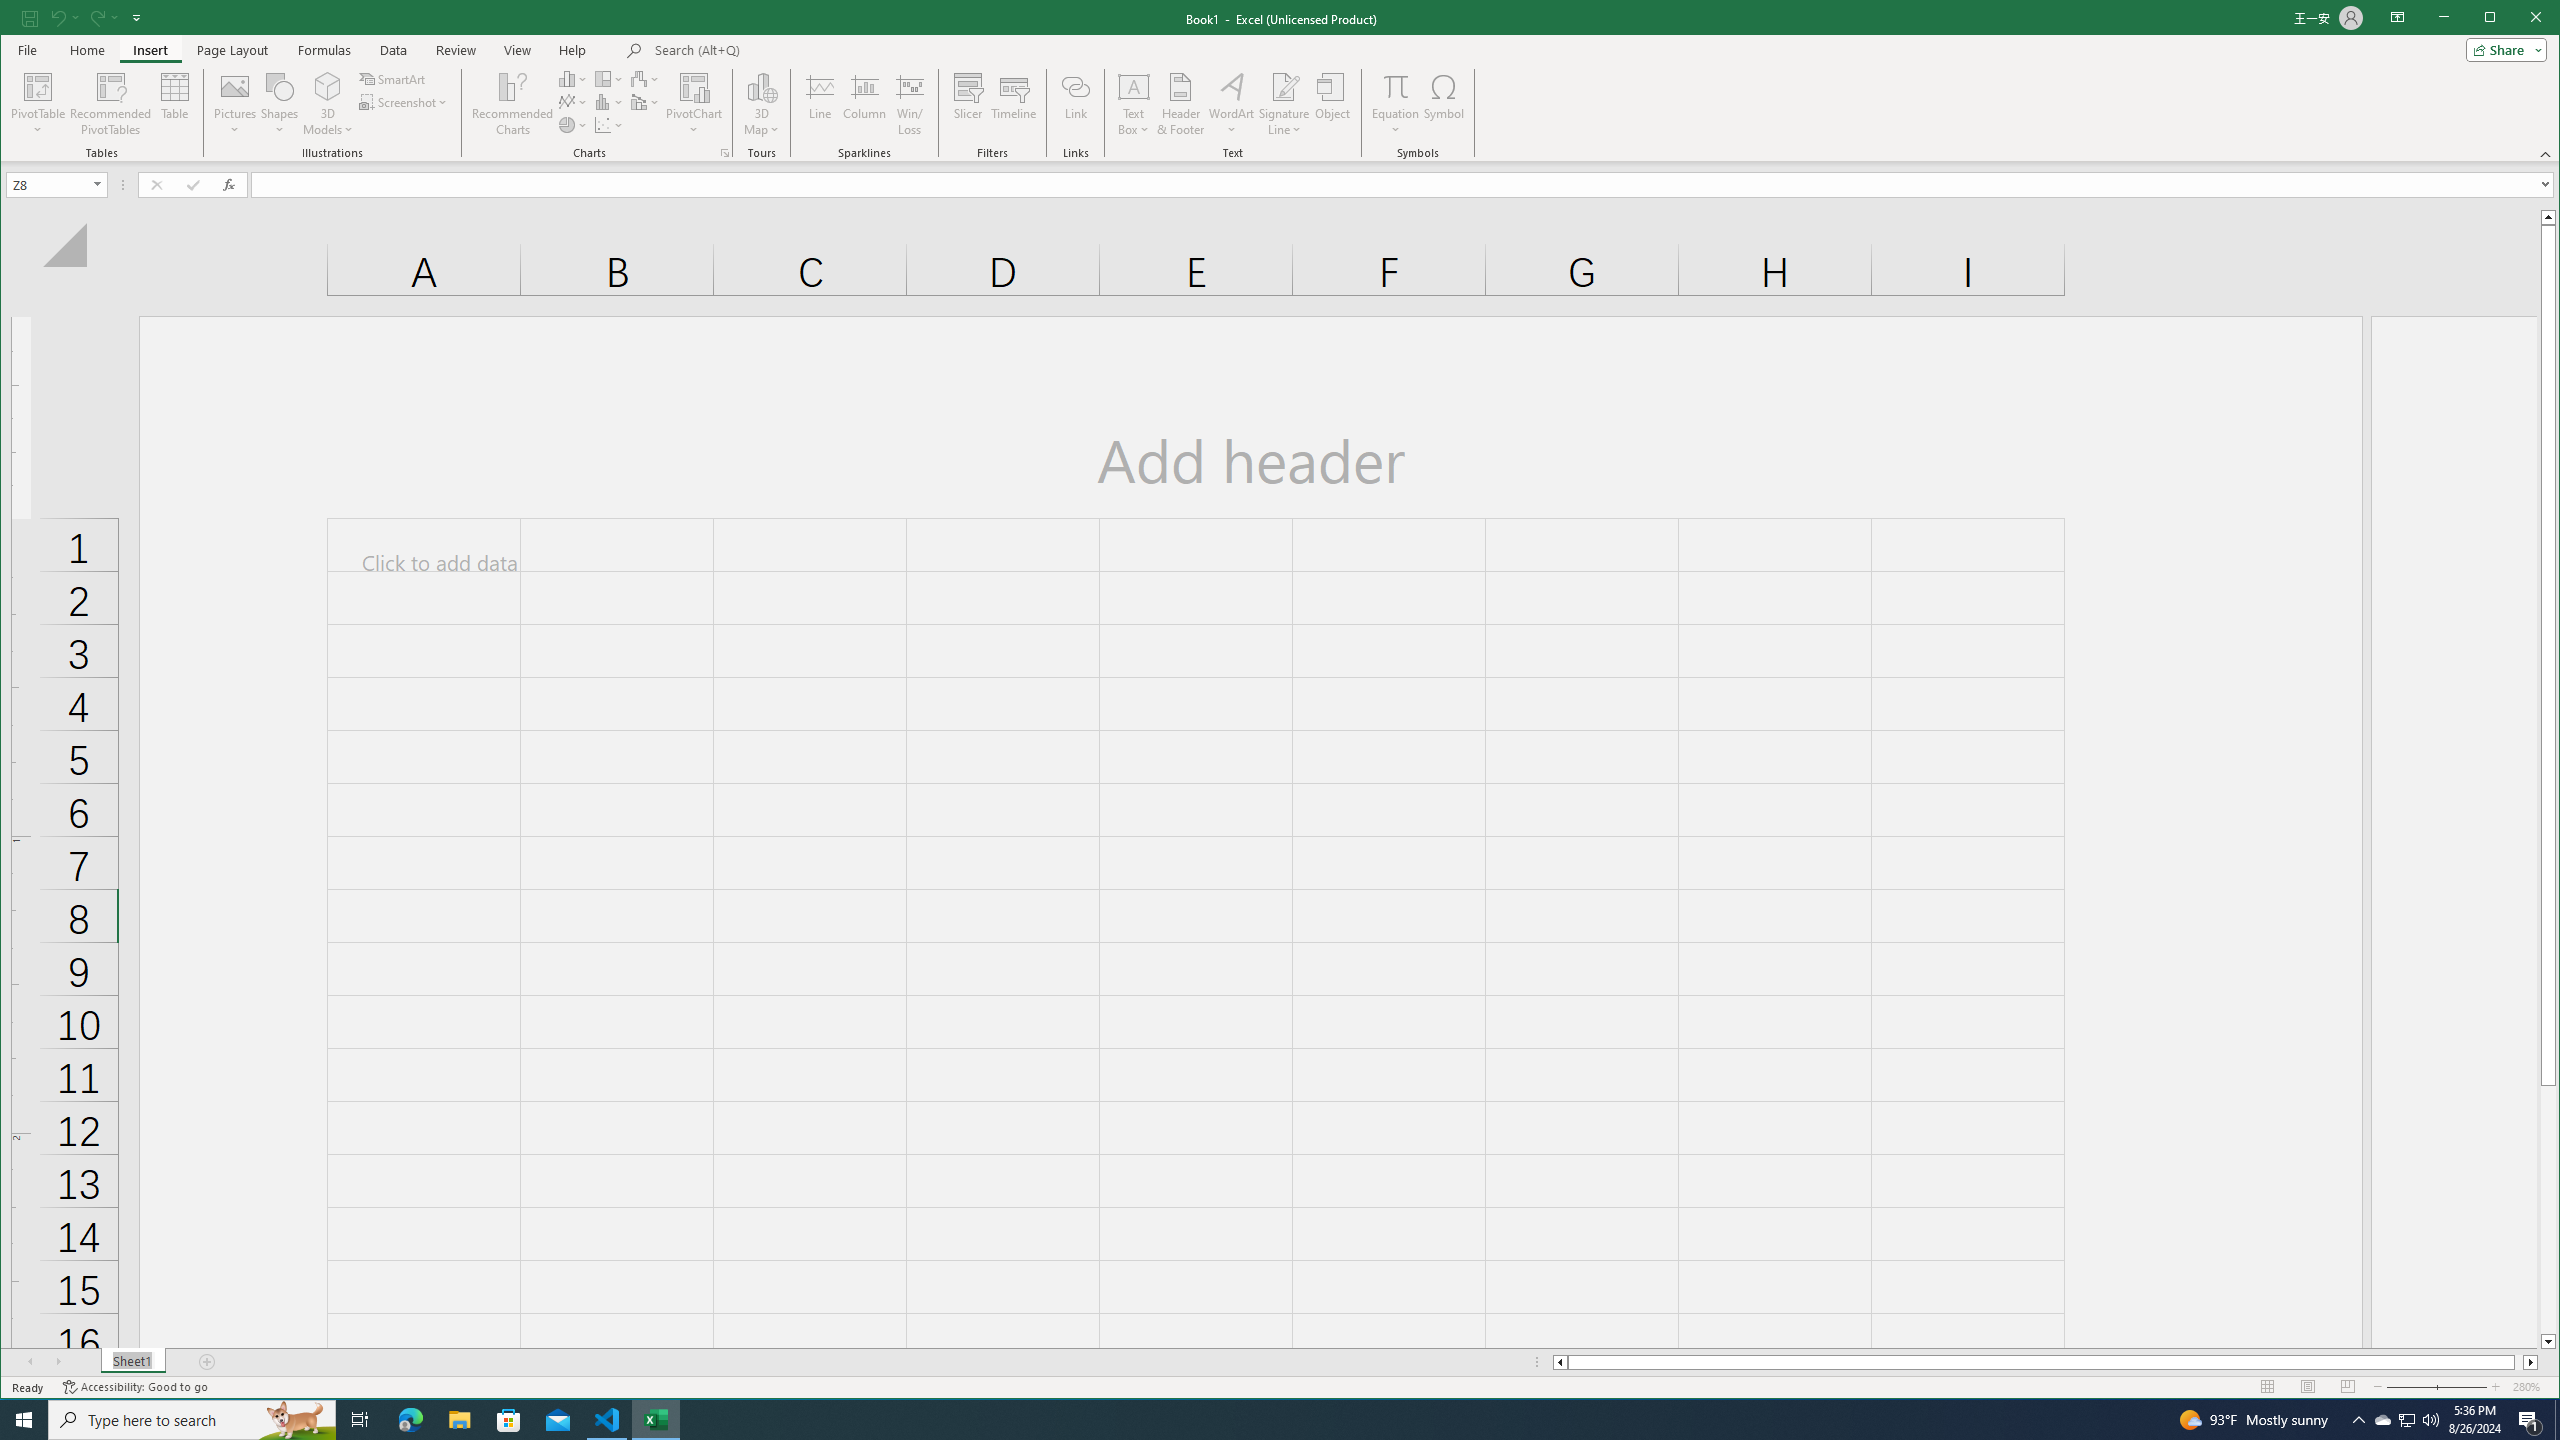  Describe the element at coordinates (656, 1420) in the screenshot. I see `Excel - 1 running window` at that location.